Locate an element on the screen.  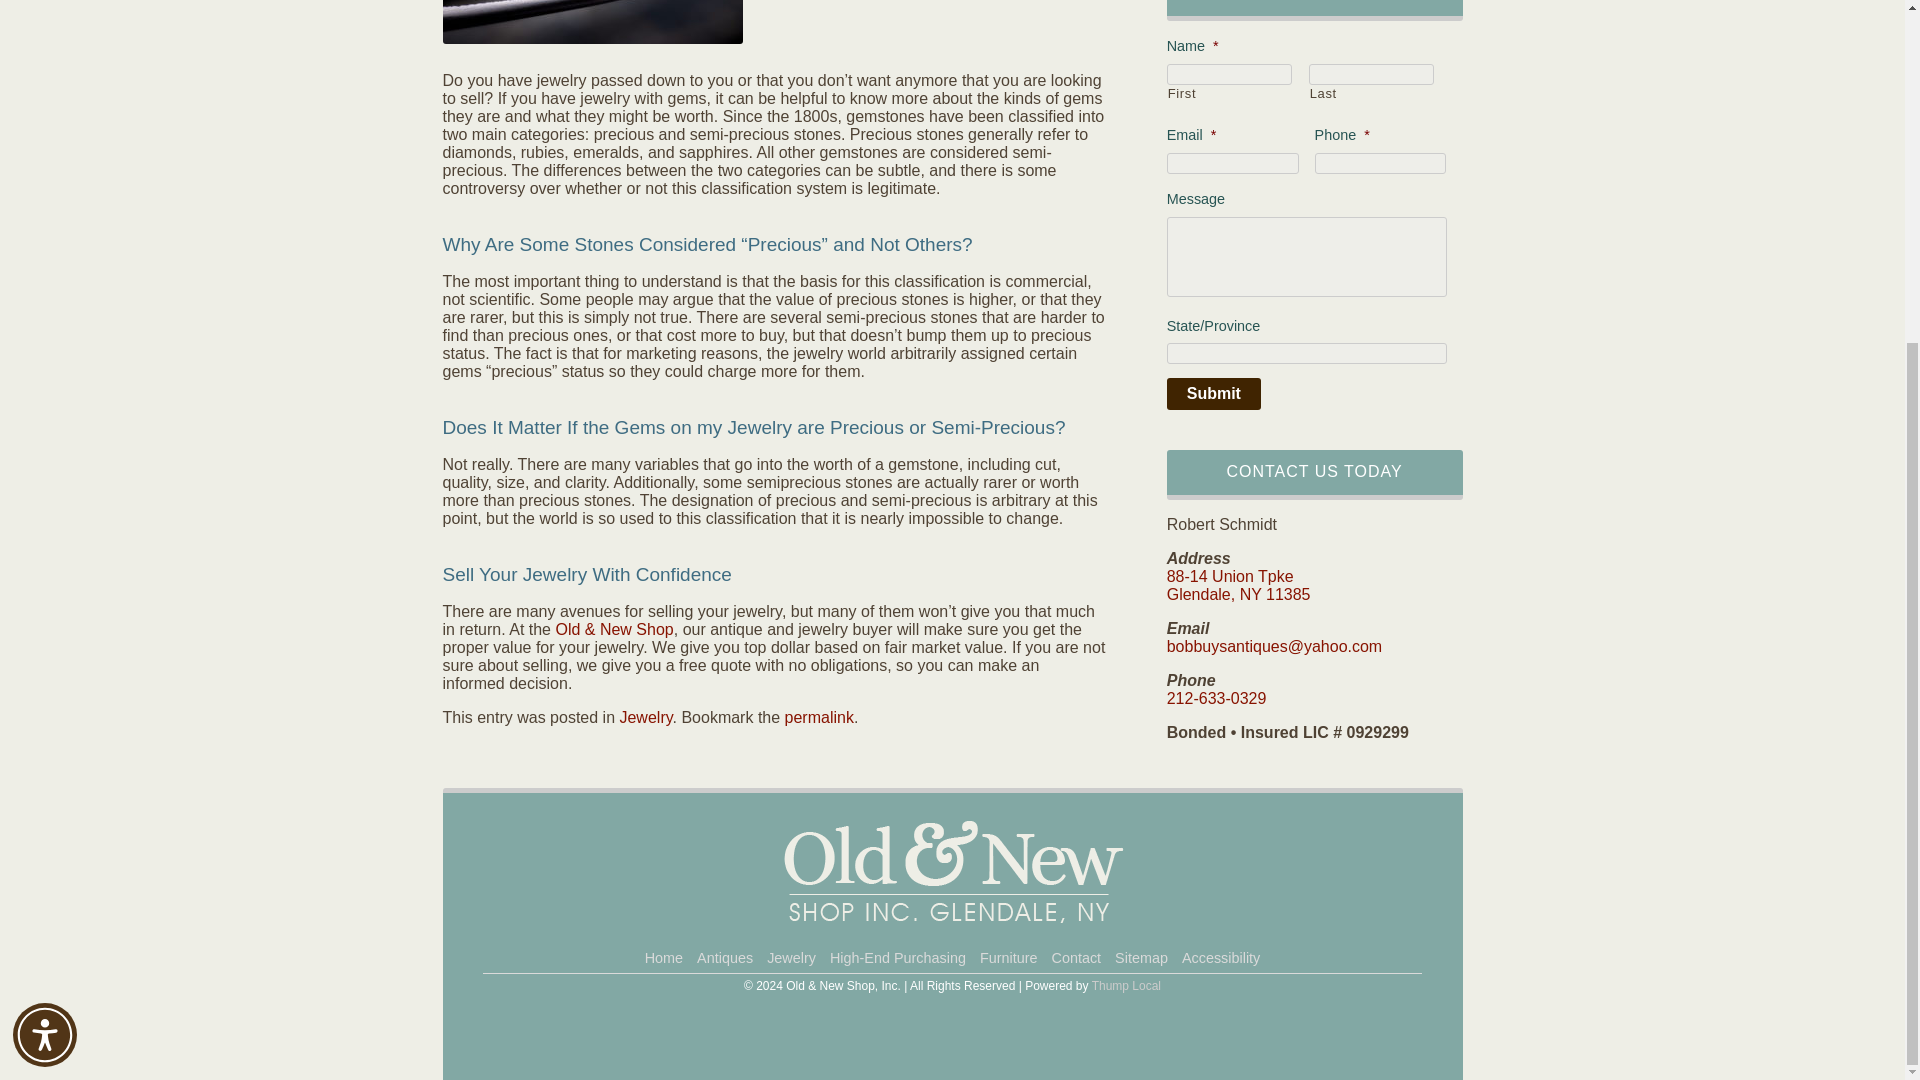
Accessibility Menu is located at coordinates (44, 543).